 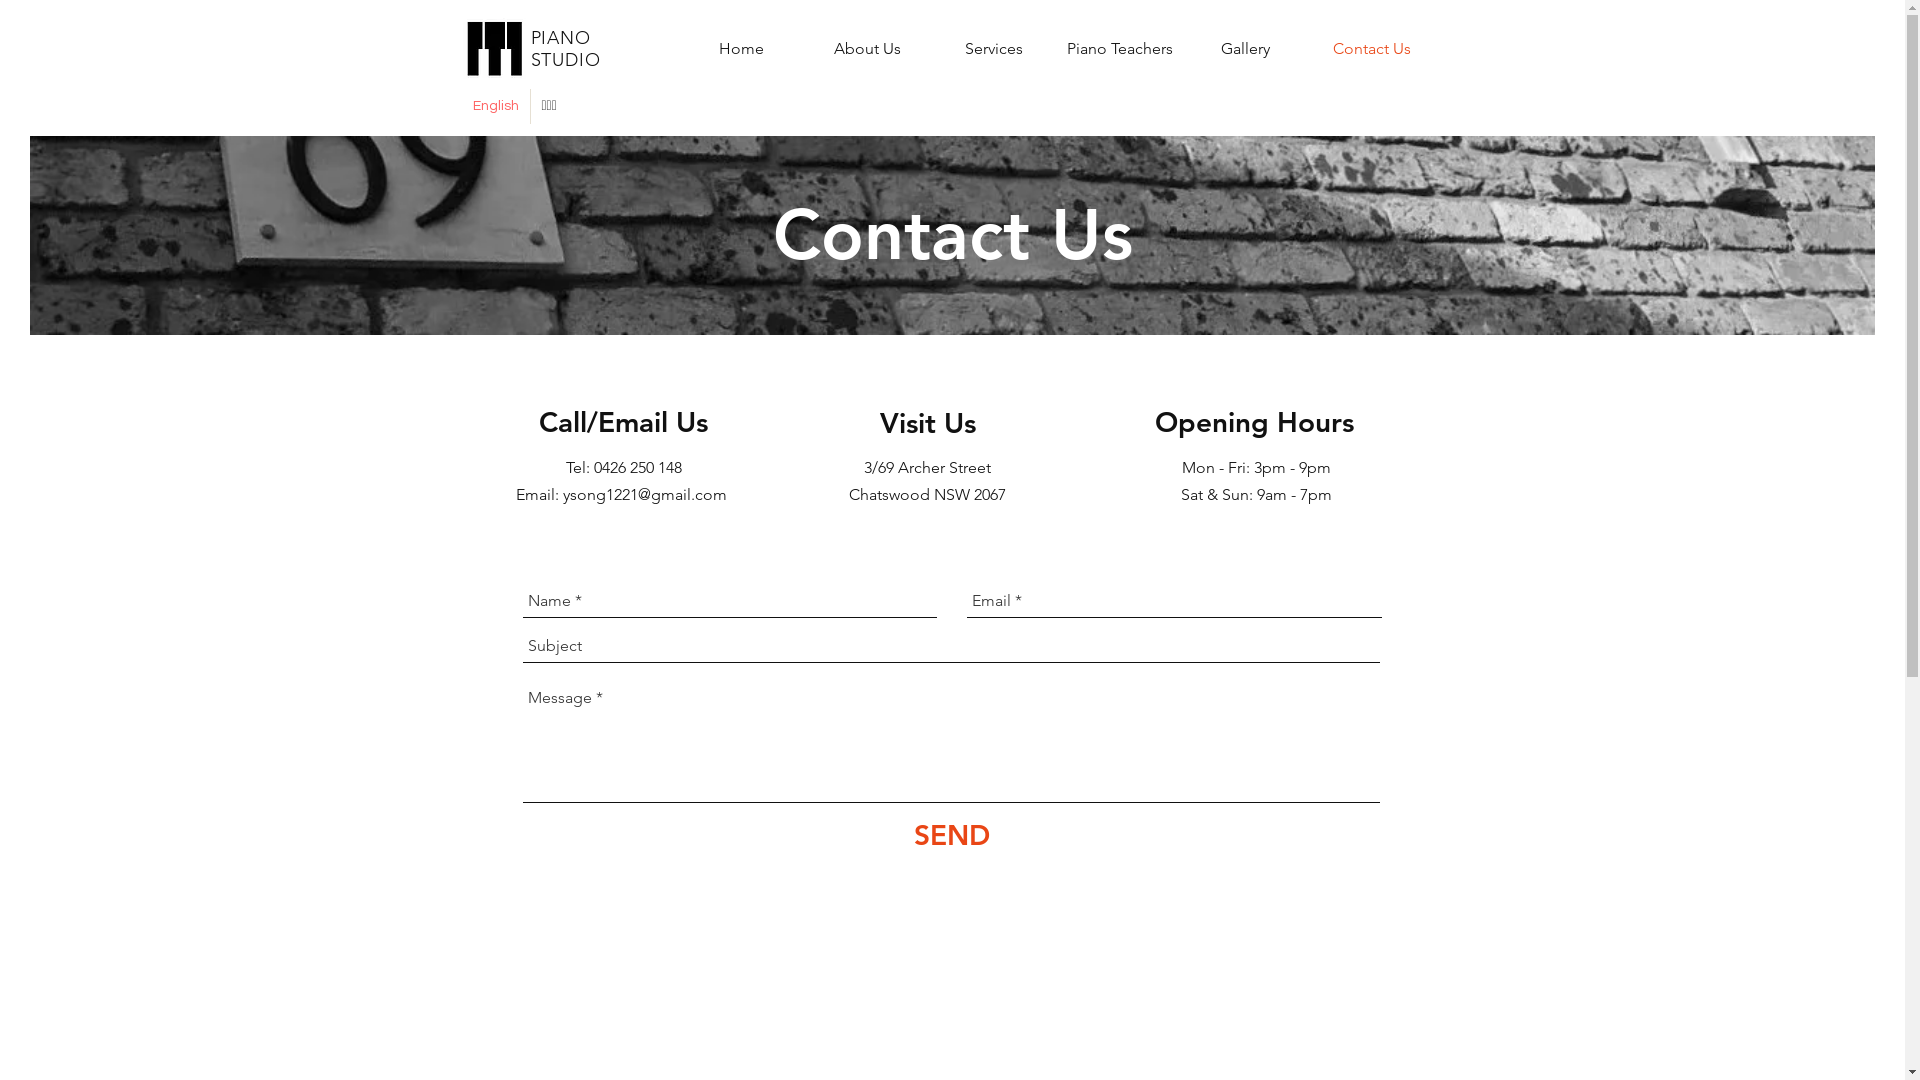 I want to click on PIANO , so click(x=563, y=38).